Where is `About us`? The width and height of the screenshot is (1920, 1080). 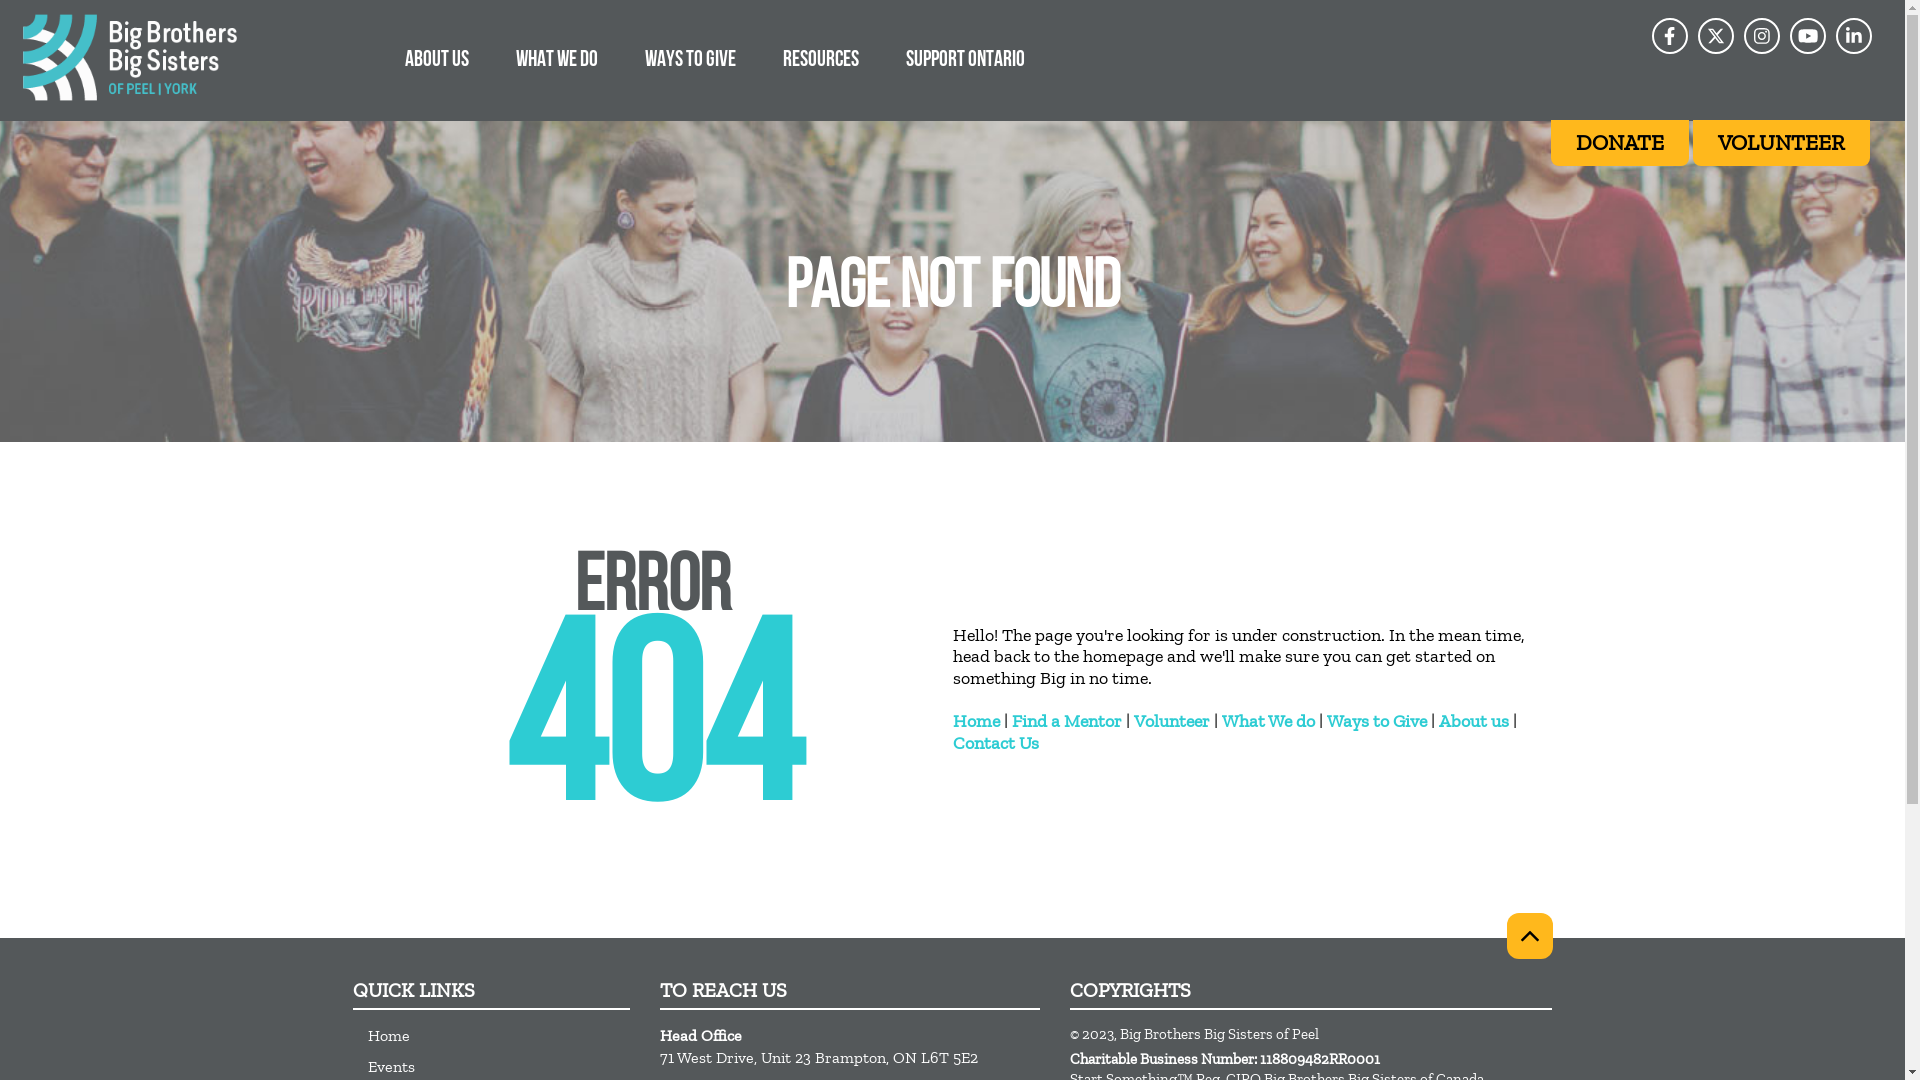
About us is located at coordinates (1473, 721).